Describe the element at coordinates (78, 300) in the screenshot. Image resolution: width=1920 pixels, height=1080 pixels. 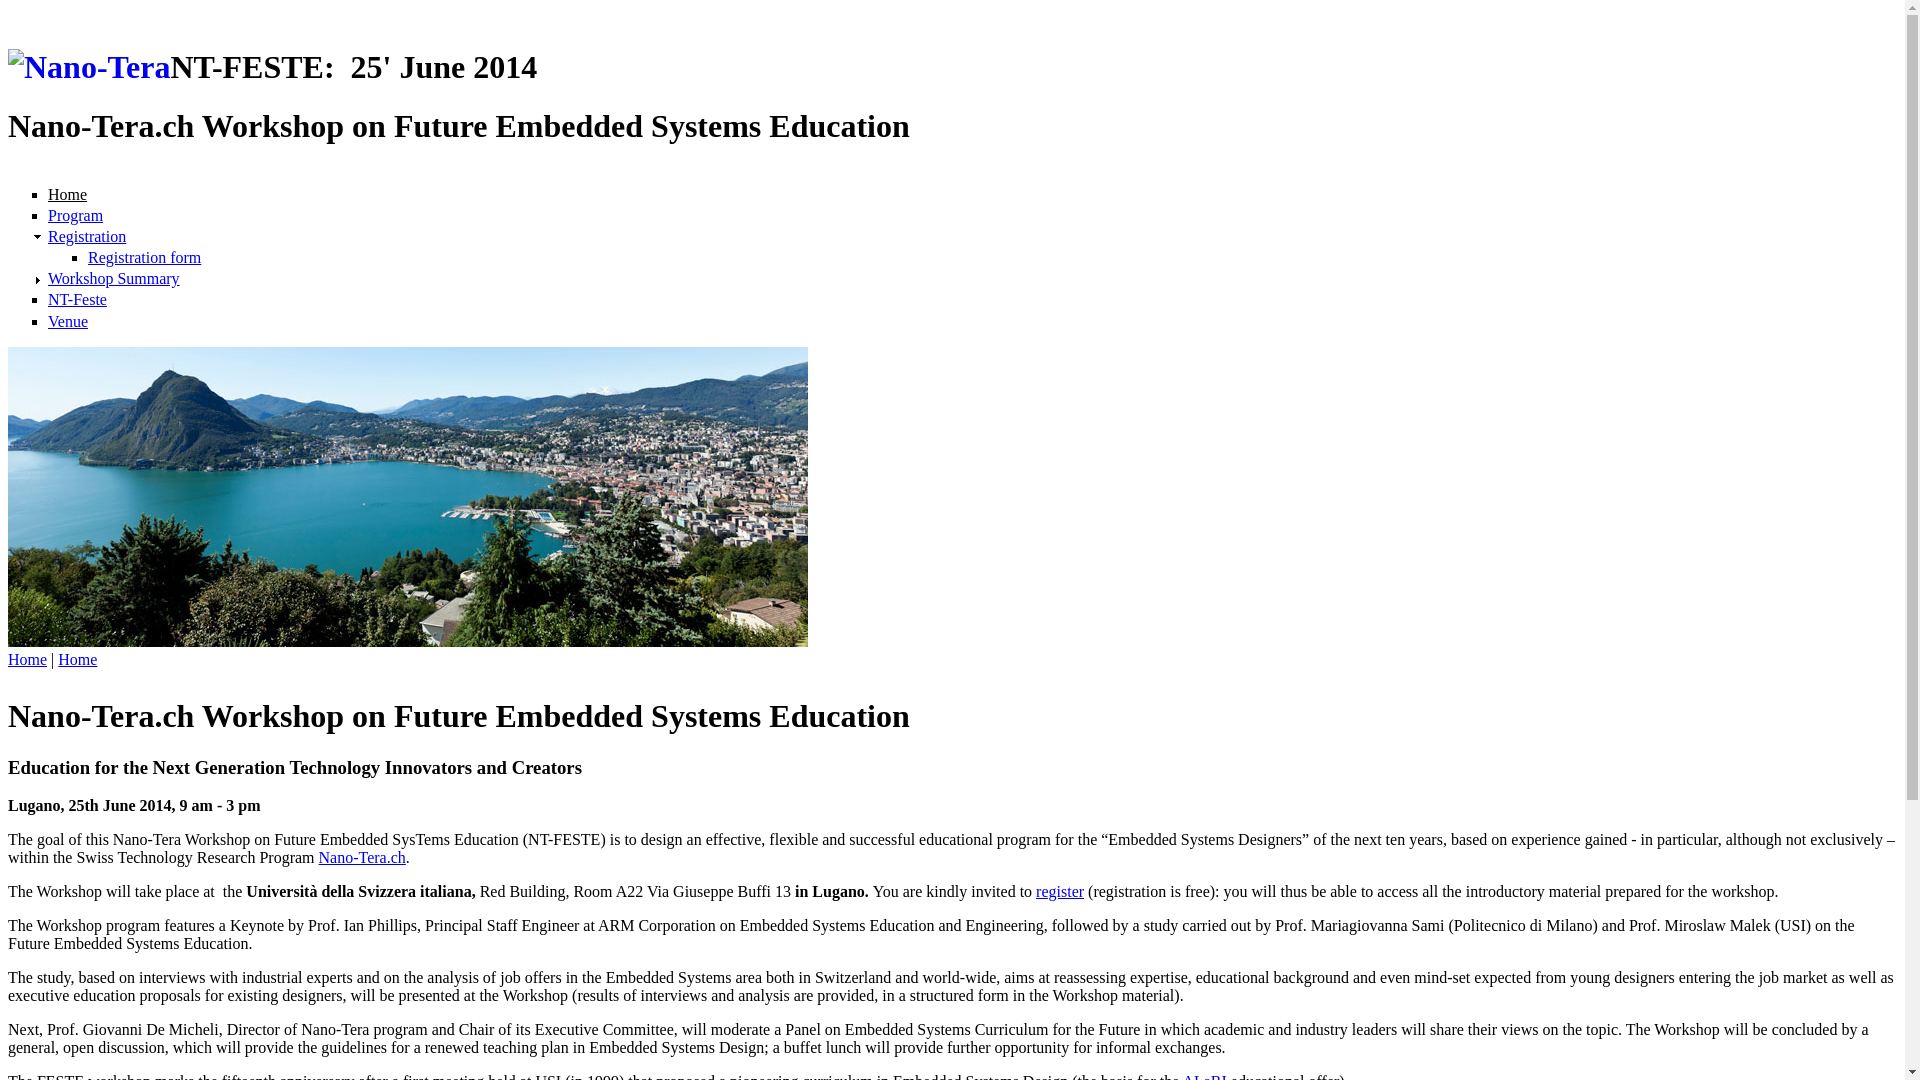
I see `NT-Feste` at that location.